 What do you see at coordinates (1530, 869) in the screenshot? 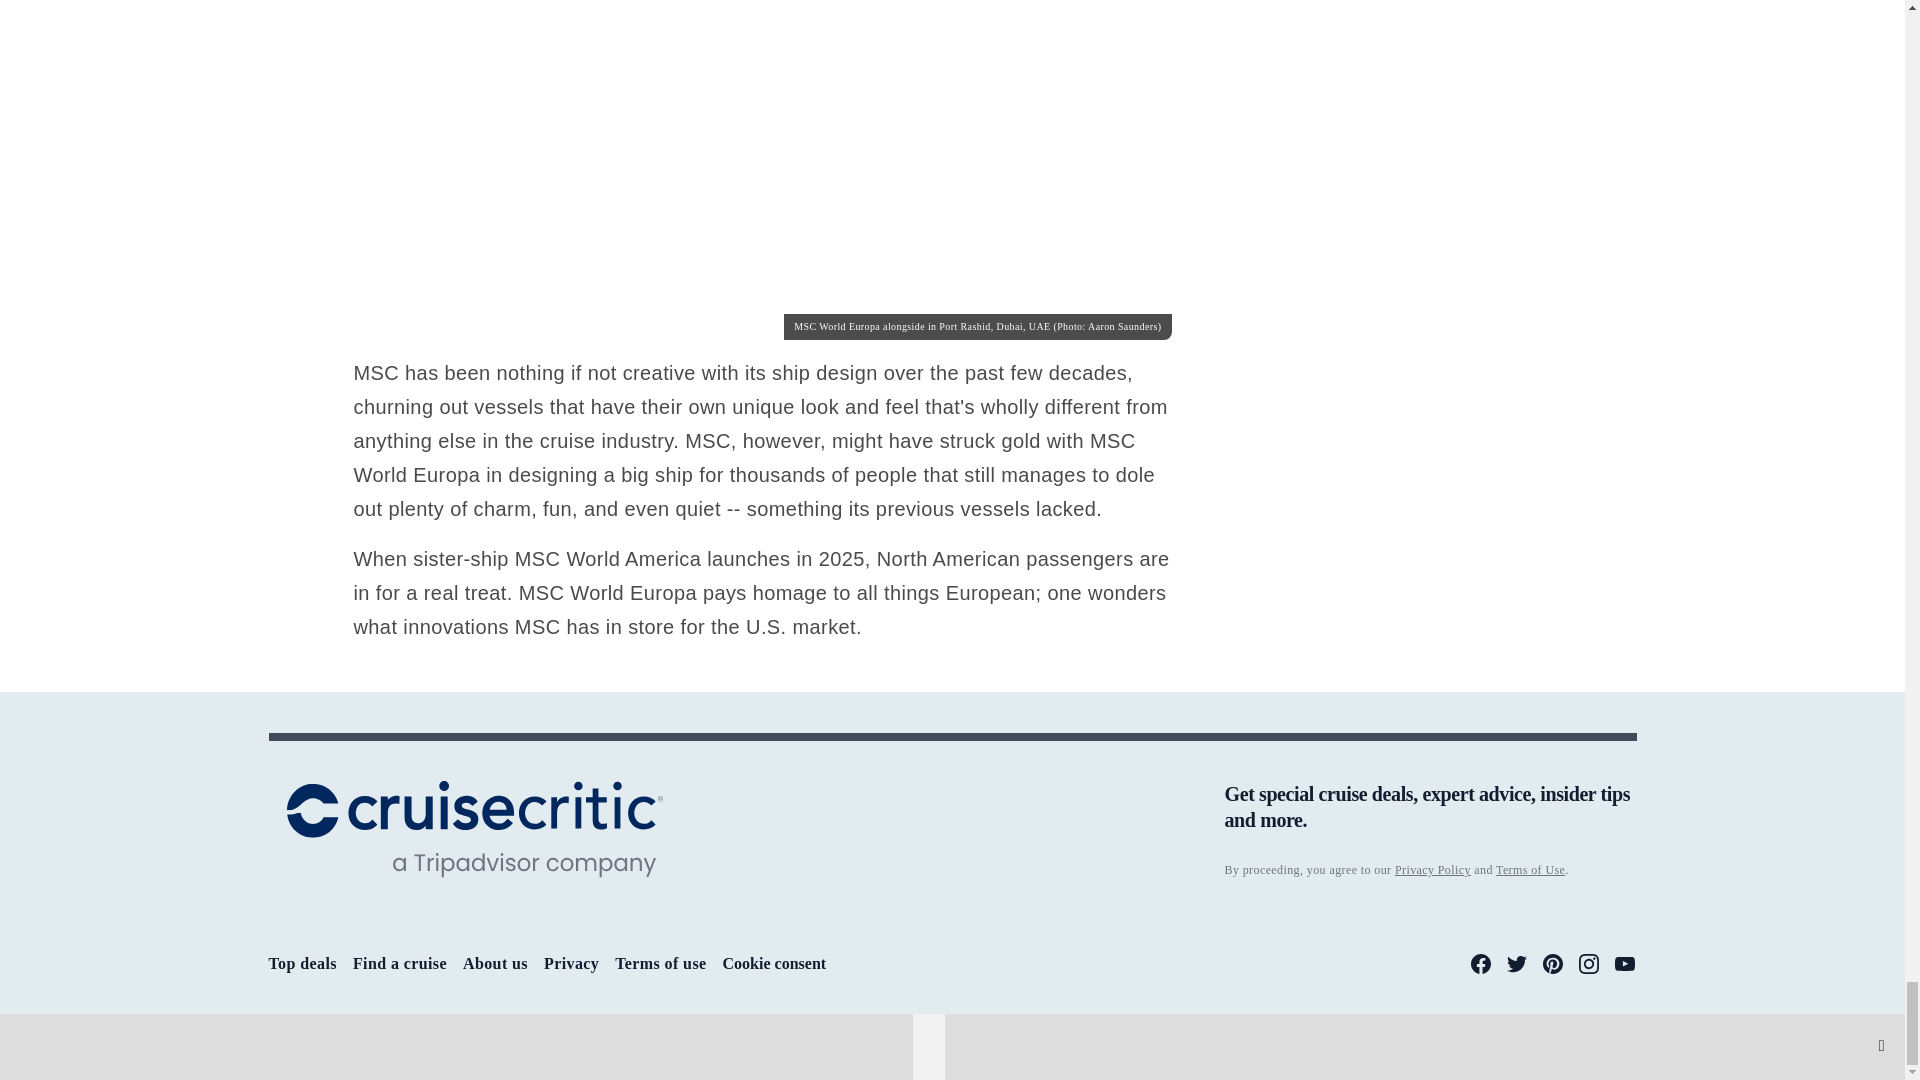
I see `Terms of Use` at bounding box center [1530, 869].